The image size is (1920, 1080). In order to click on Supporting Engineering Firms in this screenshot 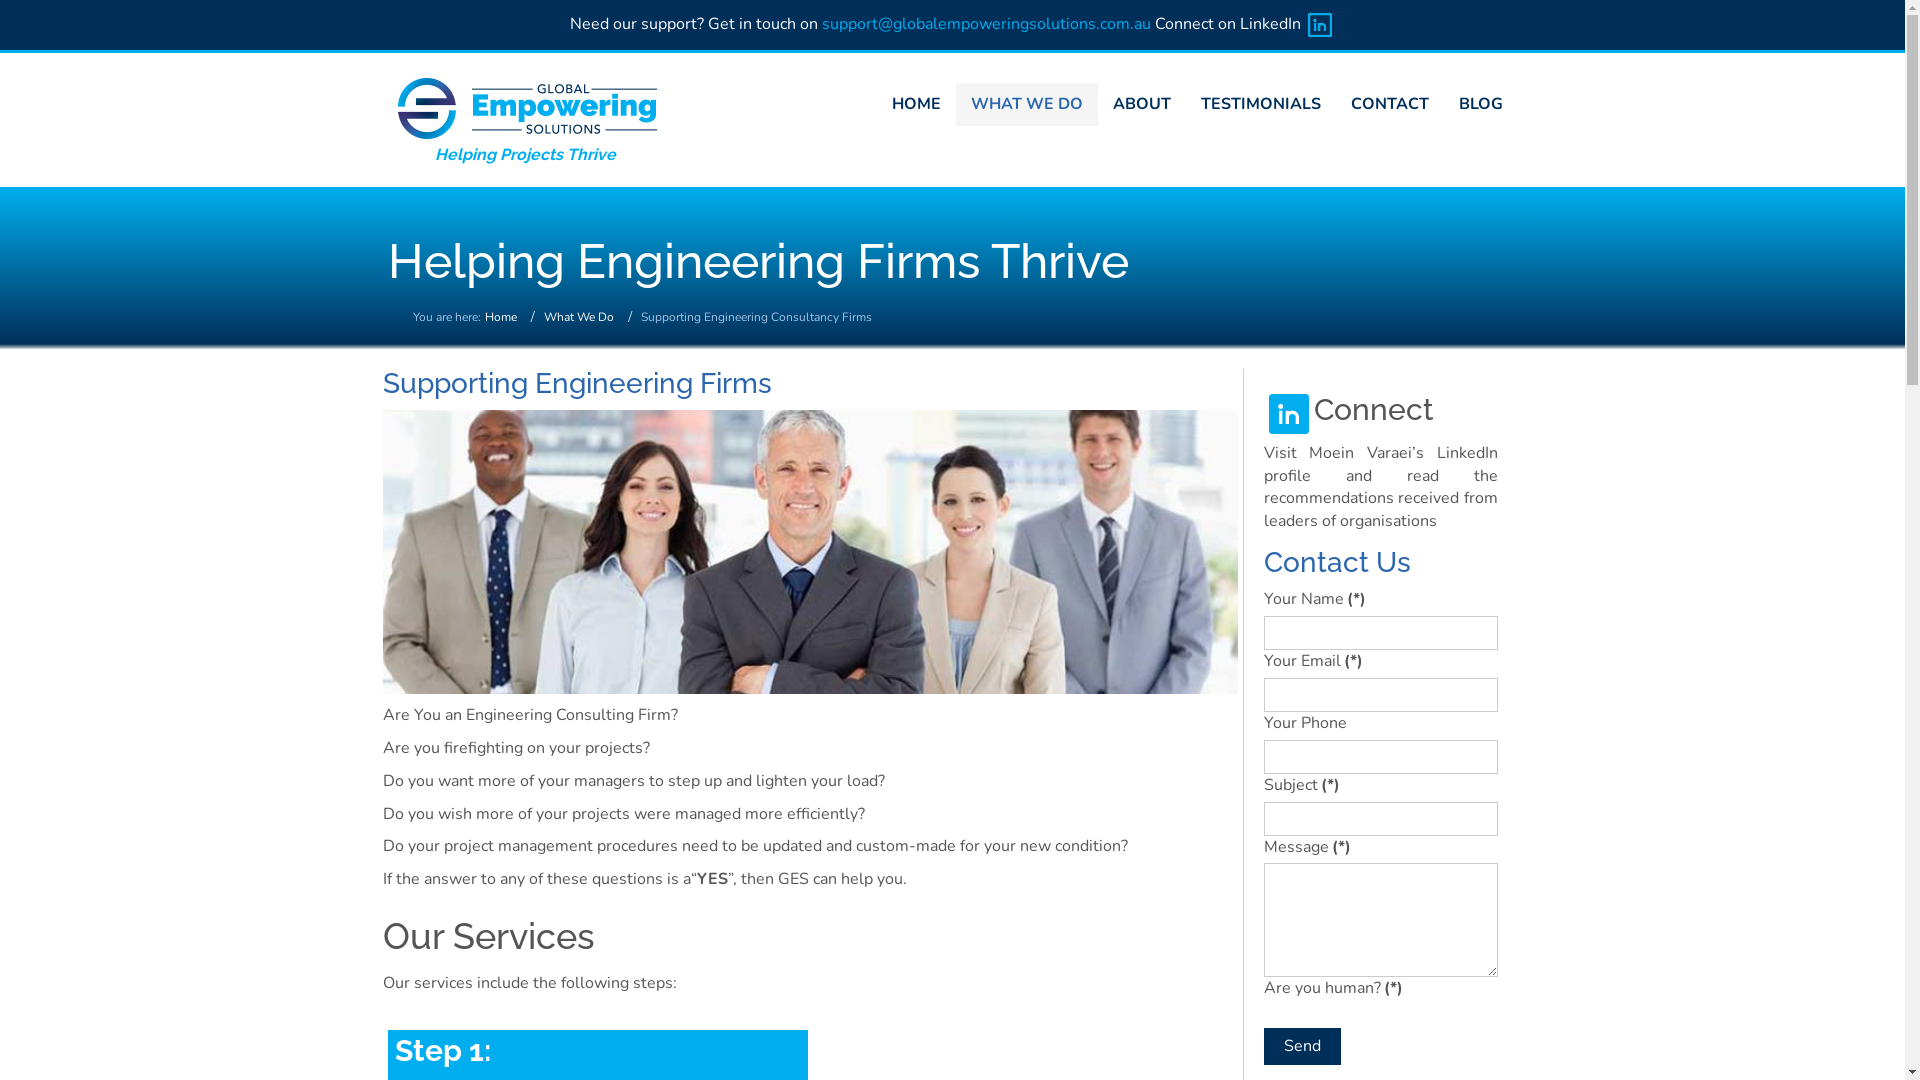, I will do `click(576, 384)`.